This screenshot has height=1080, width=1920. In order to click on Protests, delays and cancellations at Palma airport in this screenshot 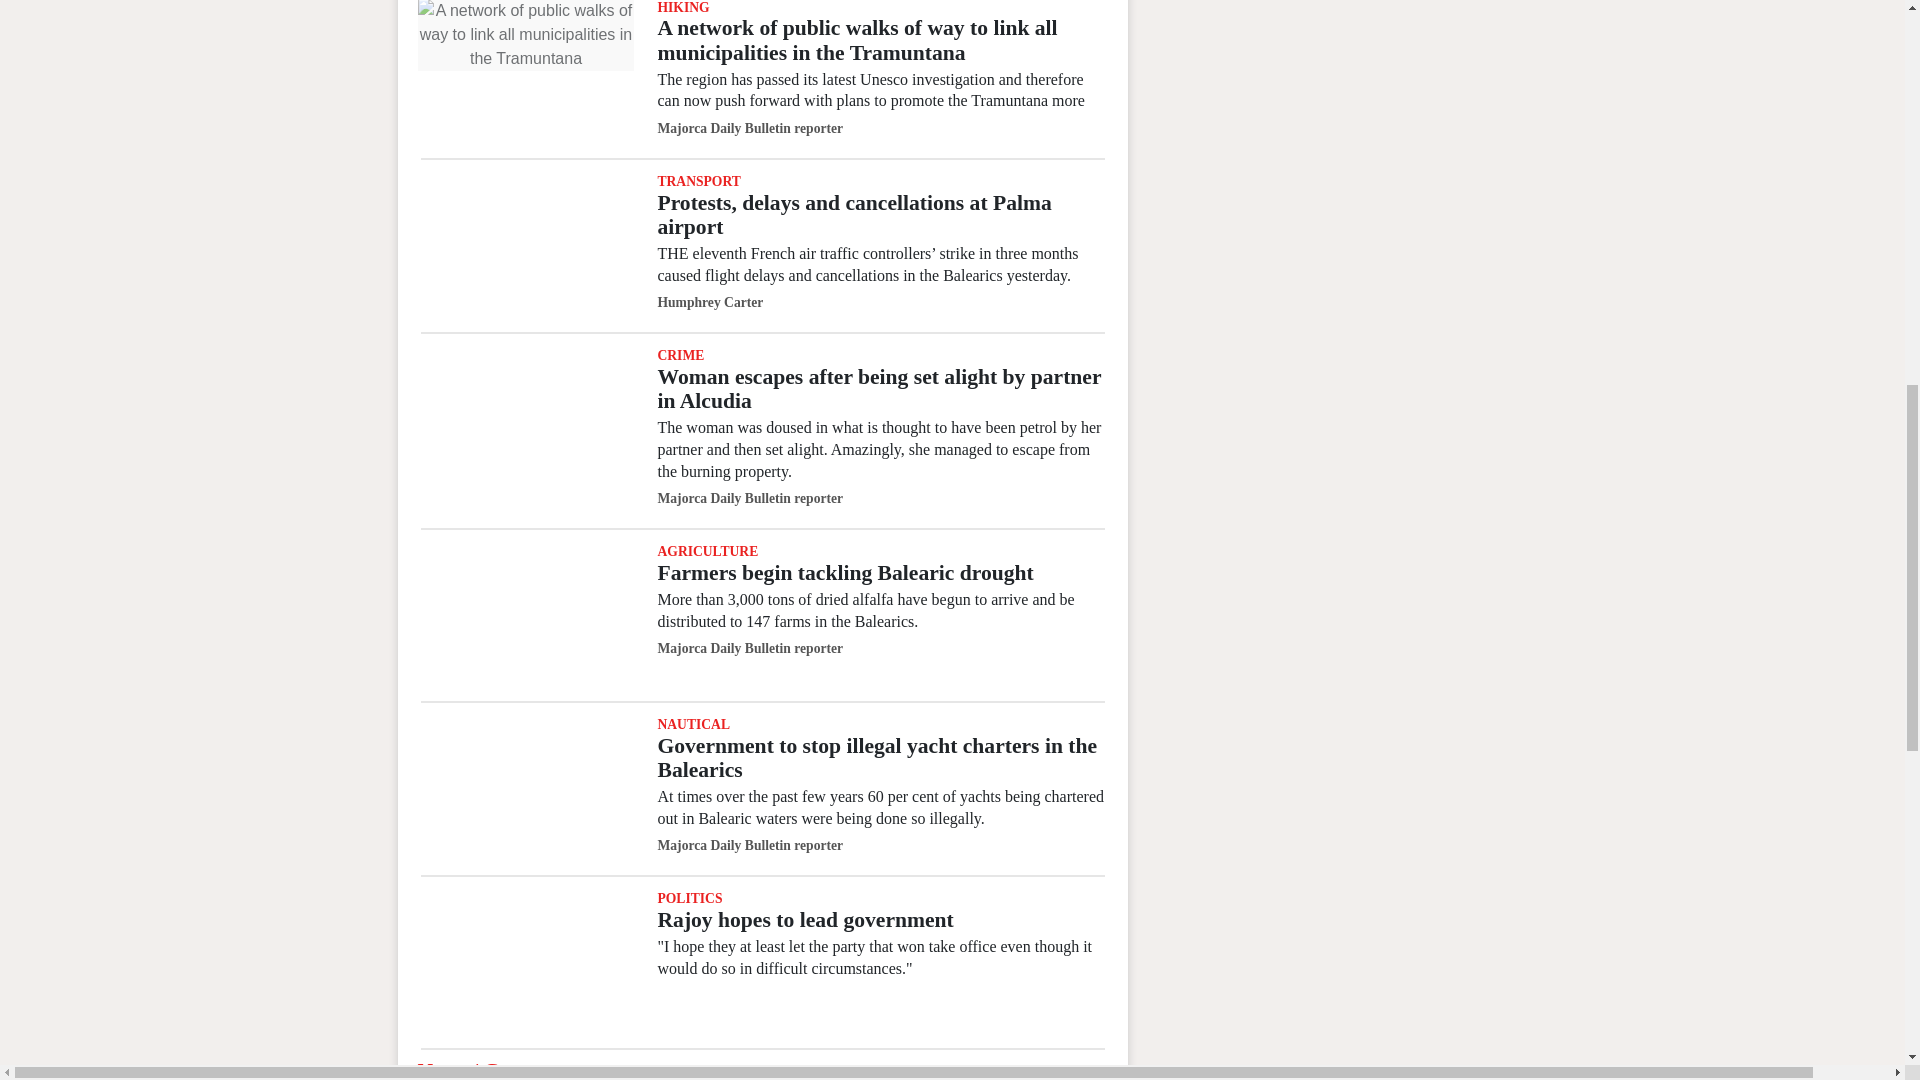, I will do `click(526, 244)`.